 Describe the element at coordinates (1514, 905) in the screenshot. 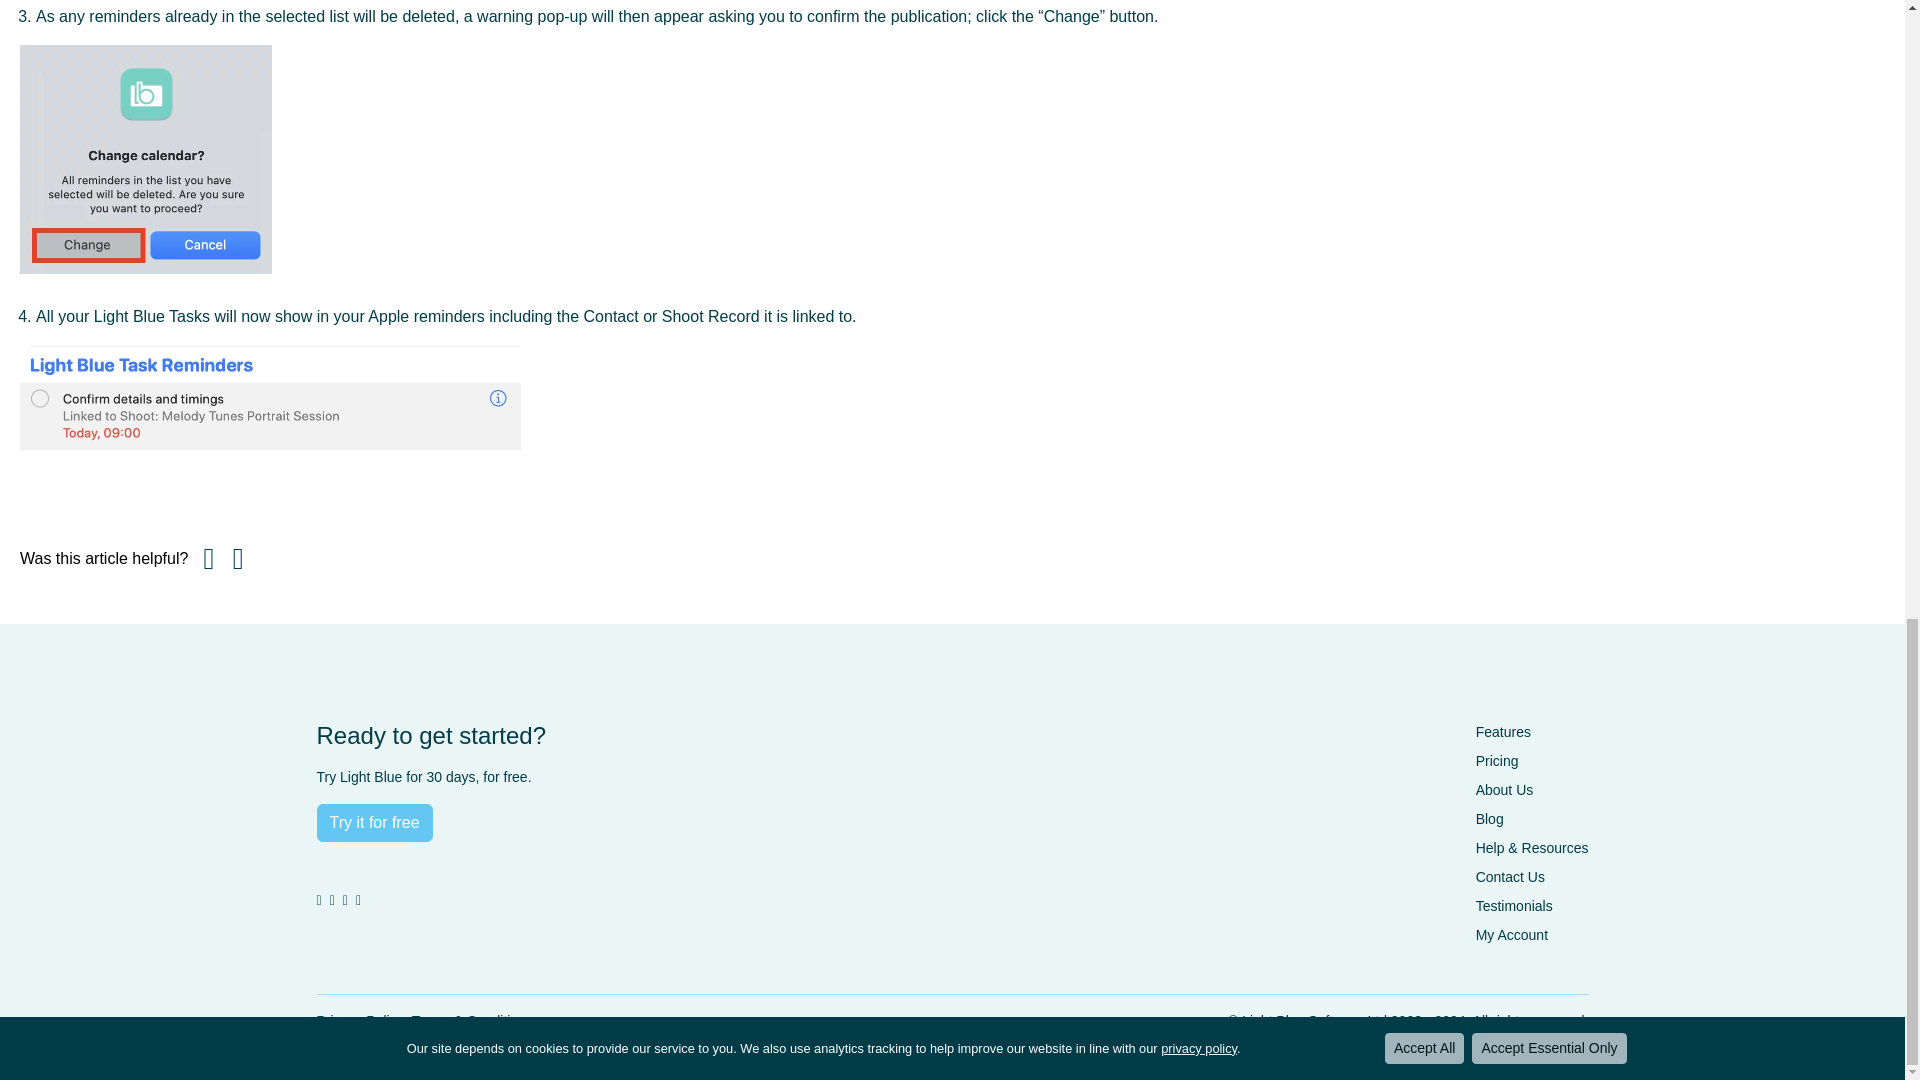

I see `Testimonials` at that location.